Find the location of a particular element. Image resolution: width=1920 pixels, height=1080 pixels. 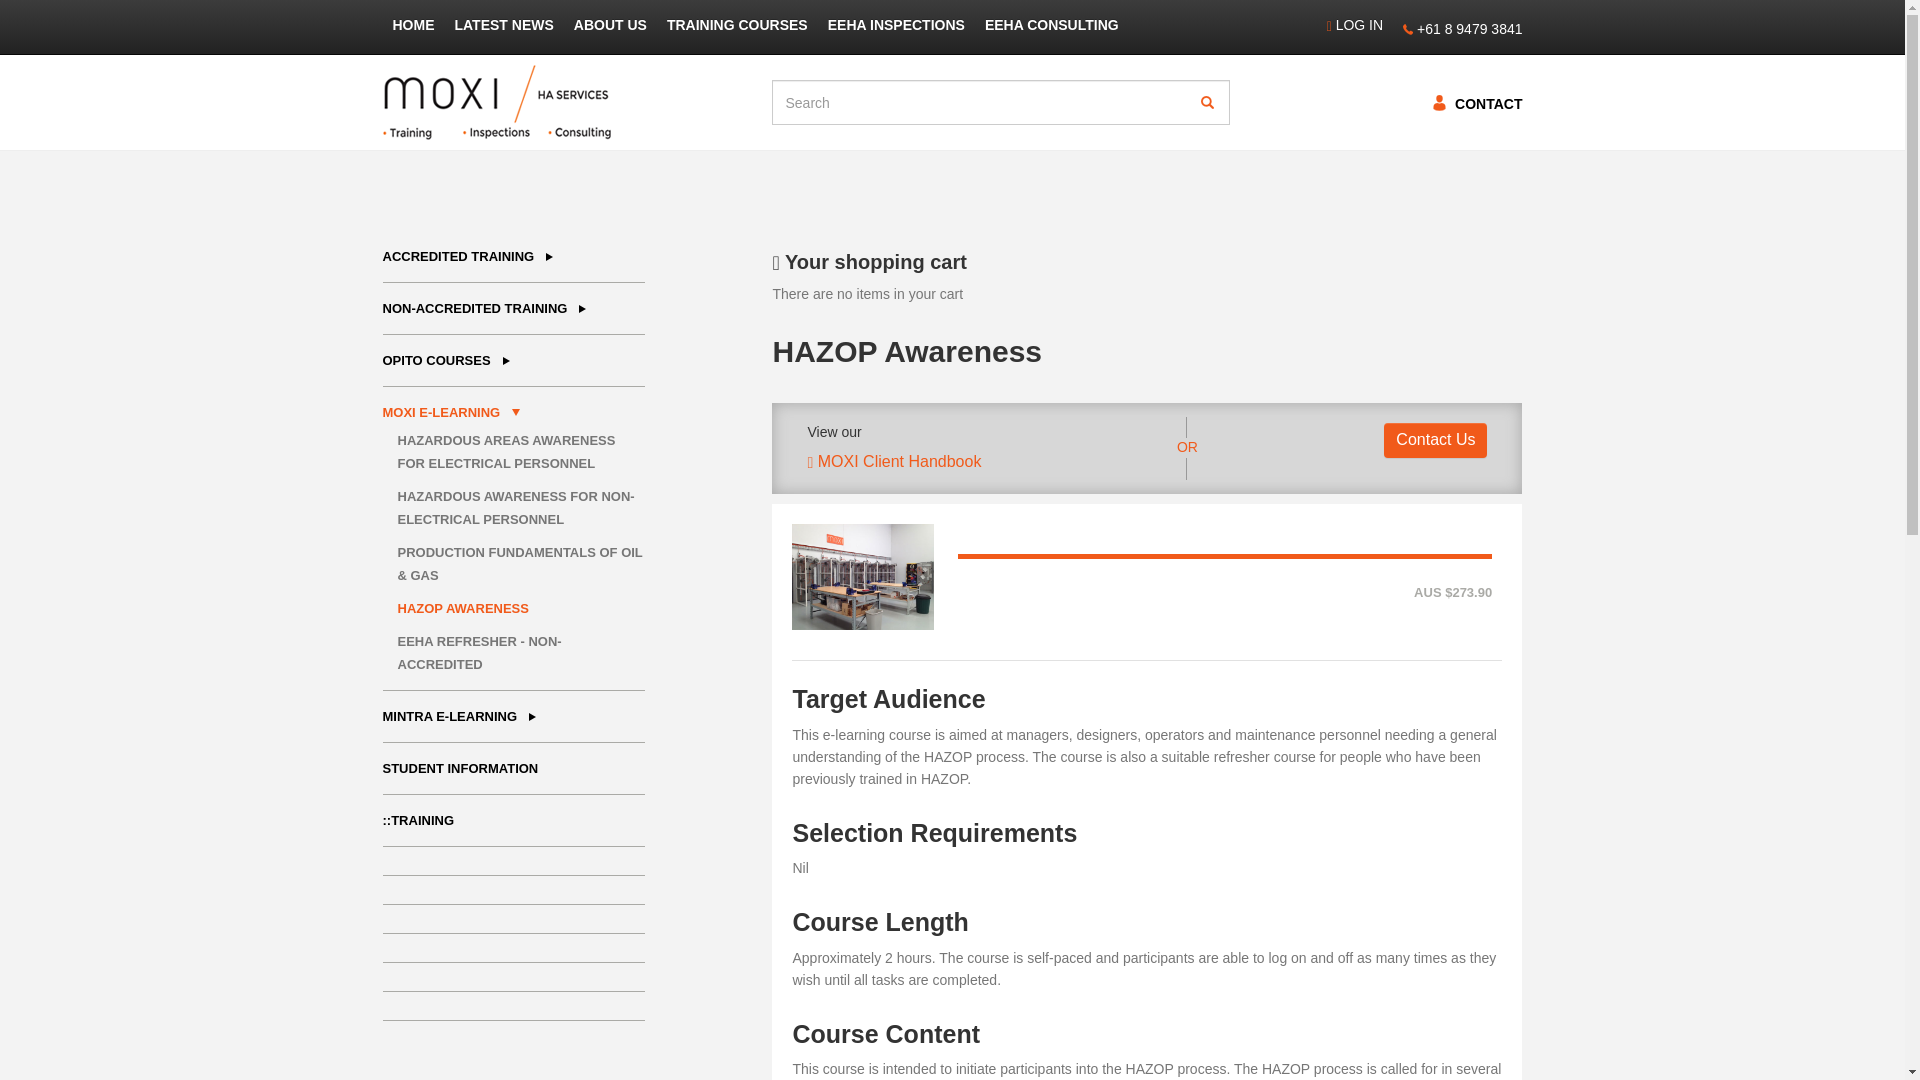

MOXI E-LEARNING is located at coordinates (451, 412).